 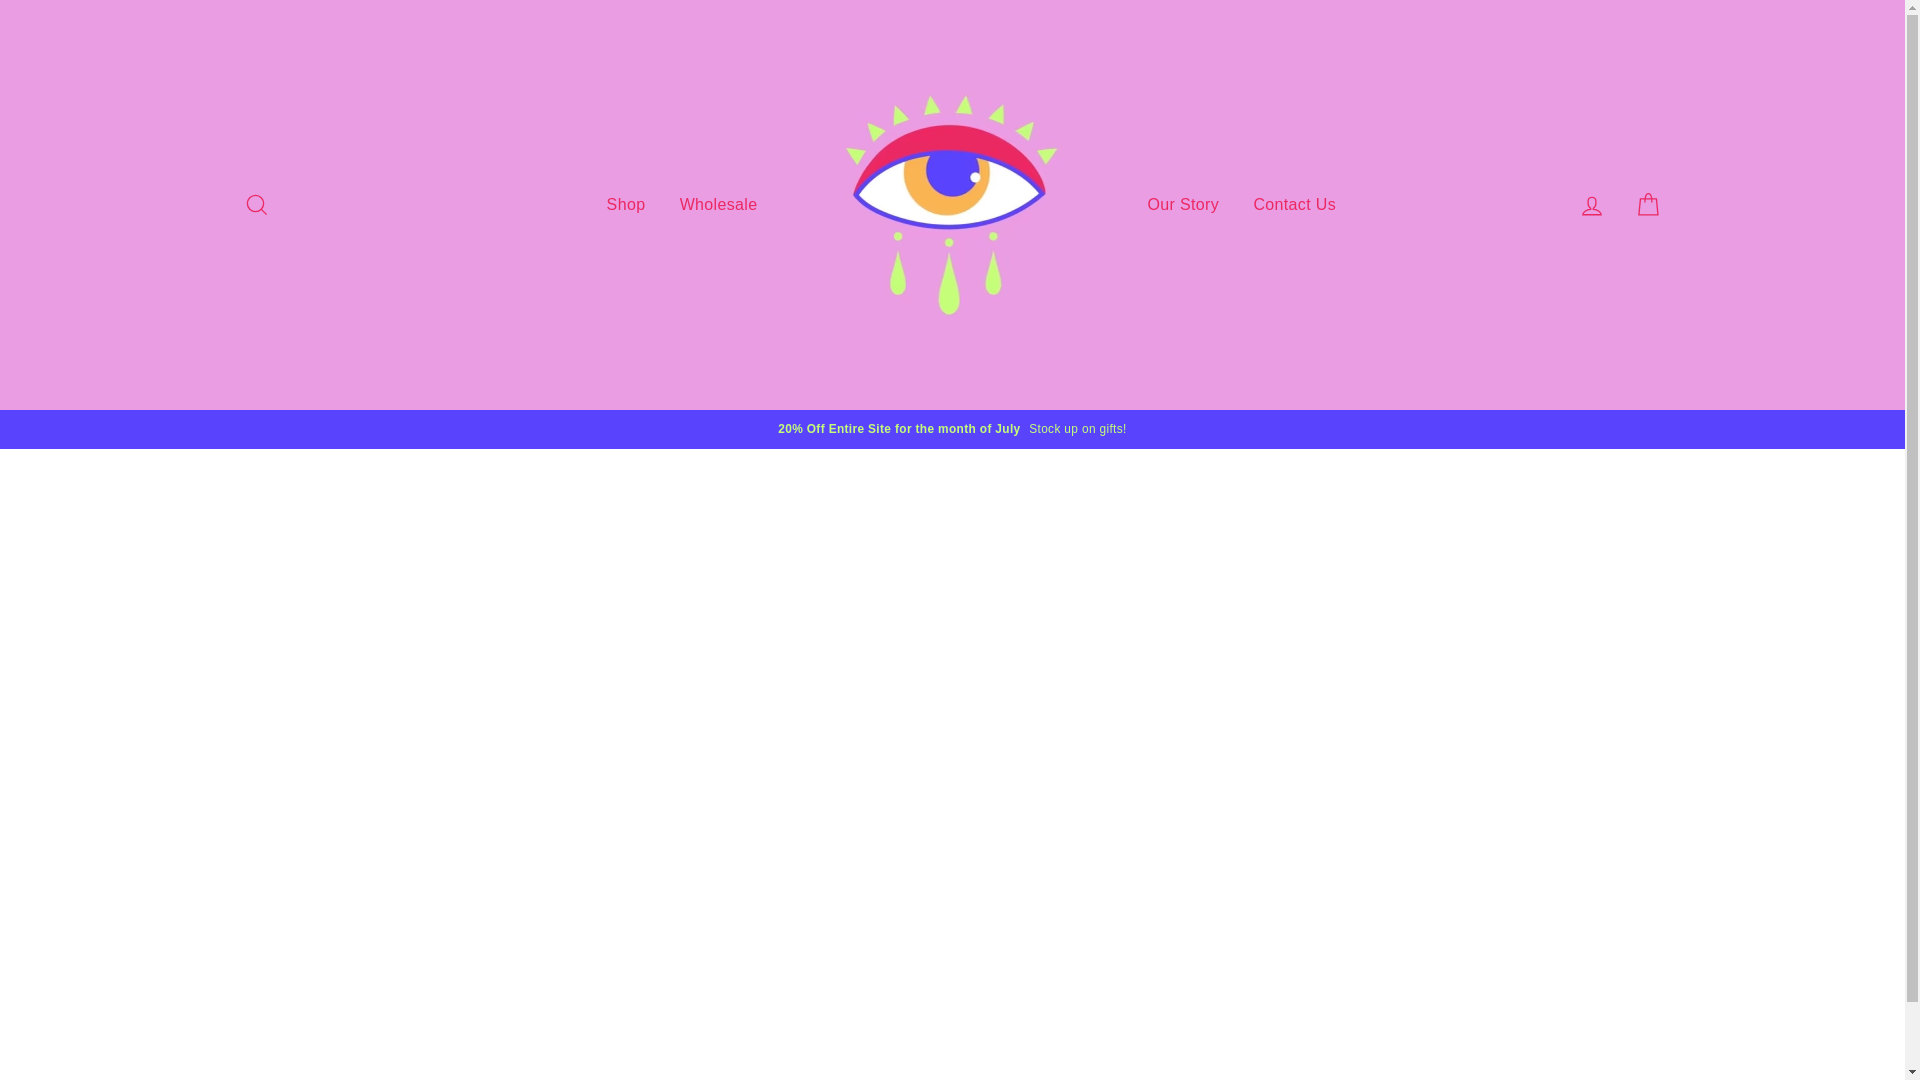 I want to click on Shop, so click(x=626, y=204).